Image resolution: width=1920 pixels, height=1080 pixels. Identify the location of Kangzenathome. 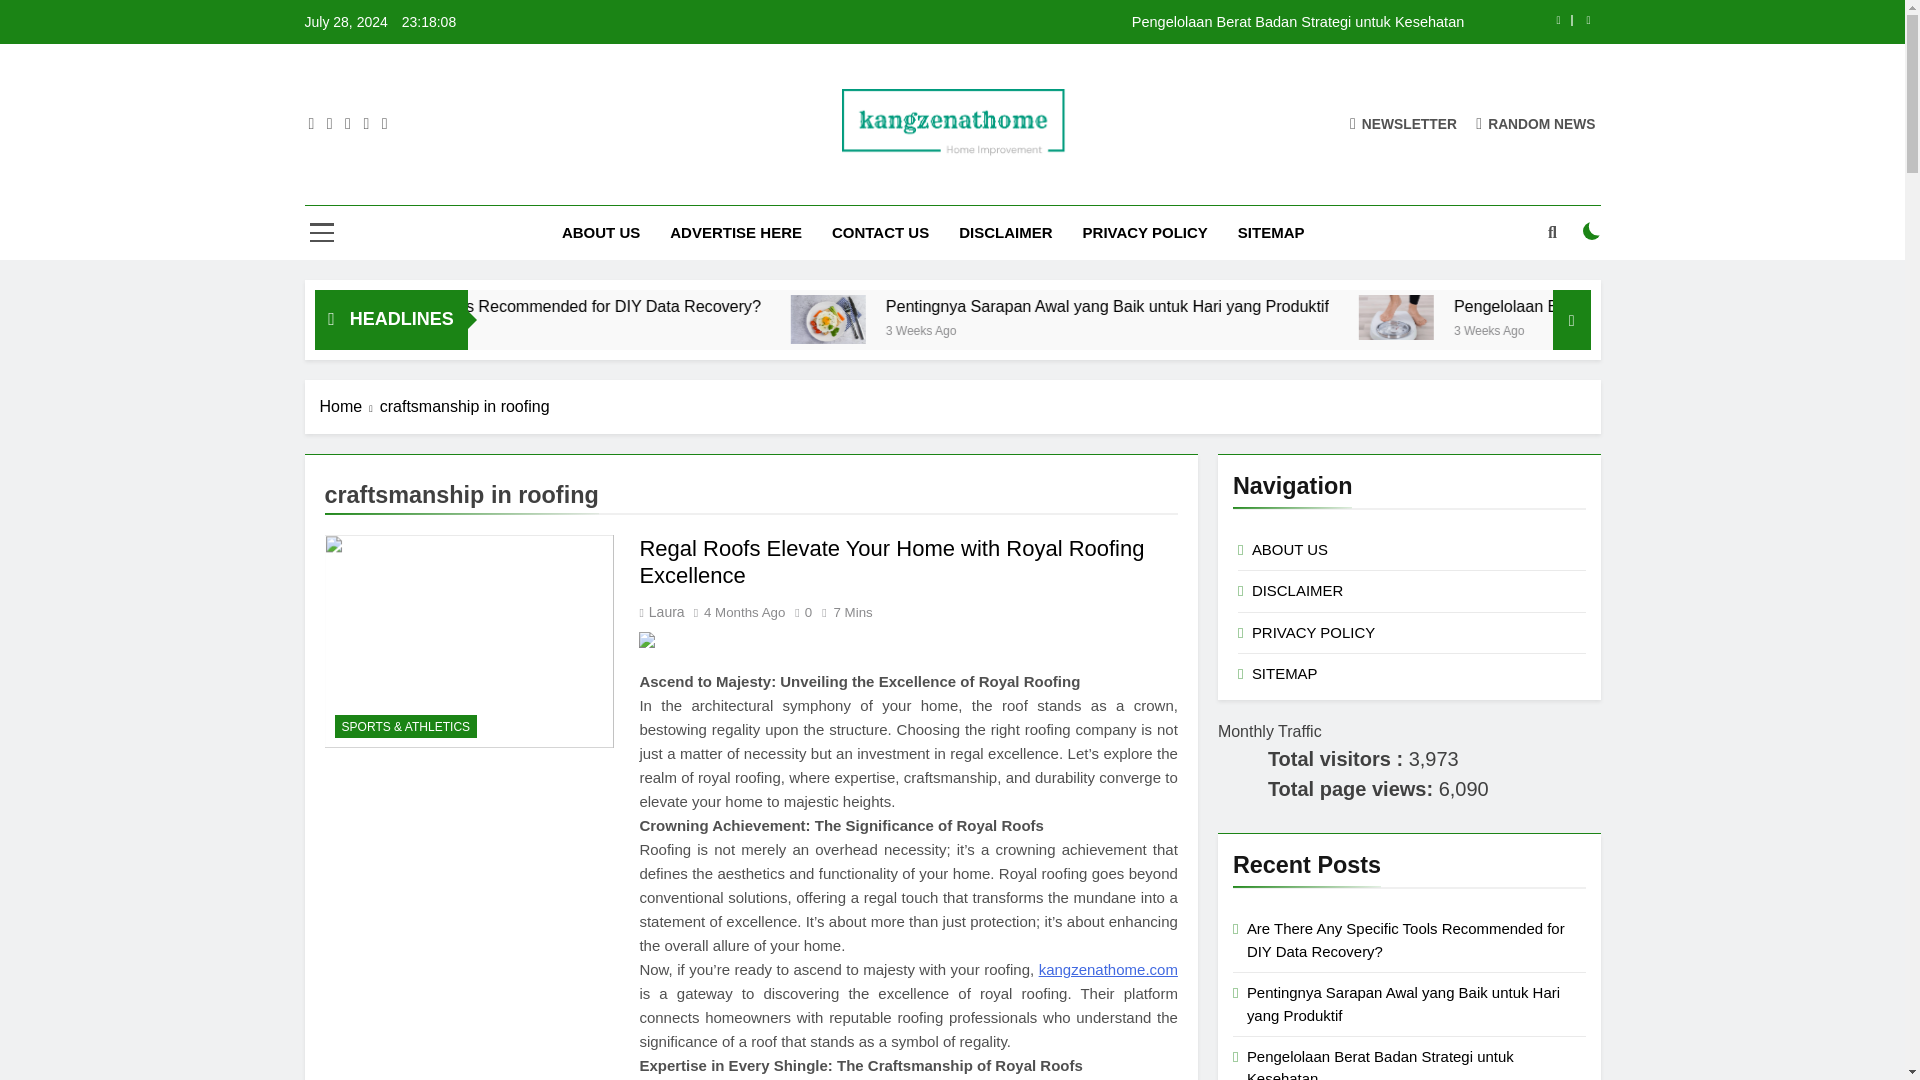
(790, 186).